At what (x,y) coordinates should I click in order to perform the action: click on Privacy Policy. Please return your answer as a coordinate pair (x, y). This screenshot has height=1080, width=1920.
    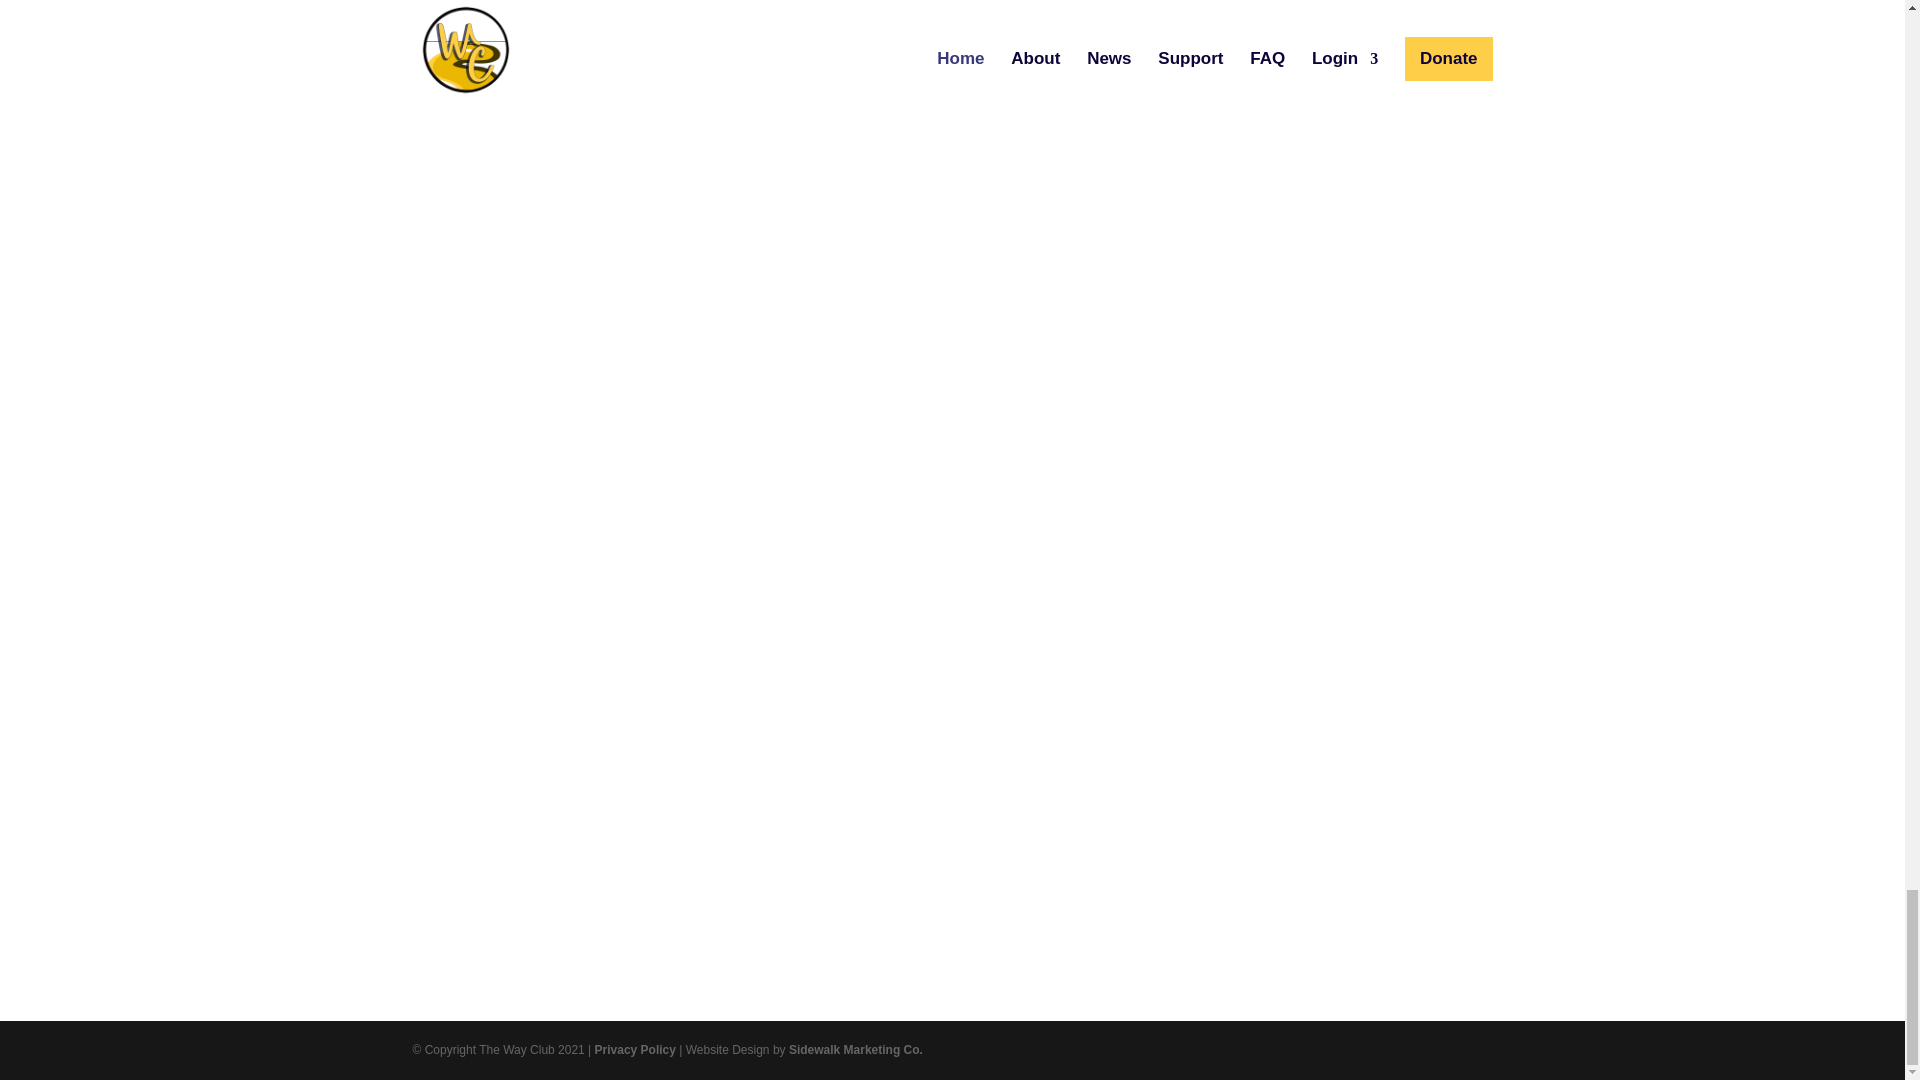
    Looking at the image, I should click on (635, 1050).